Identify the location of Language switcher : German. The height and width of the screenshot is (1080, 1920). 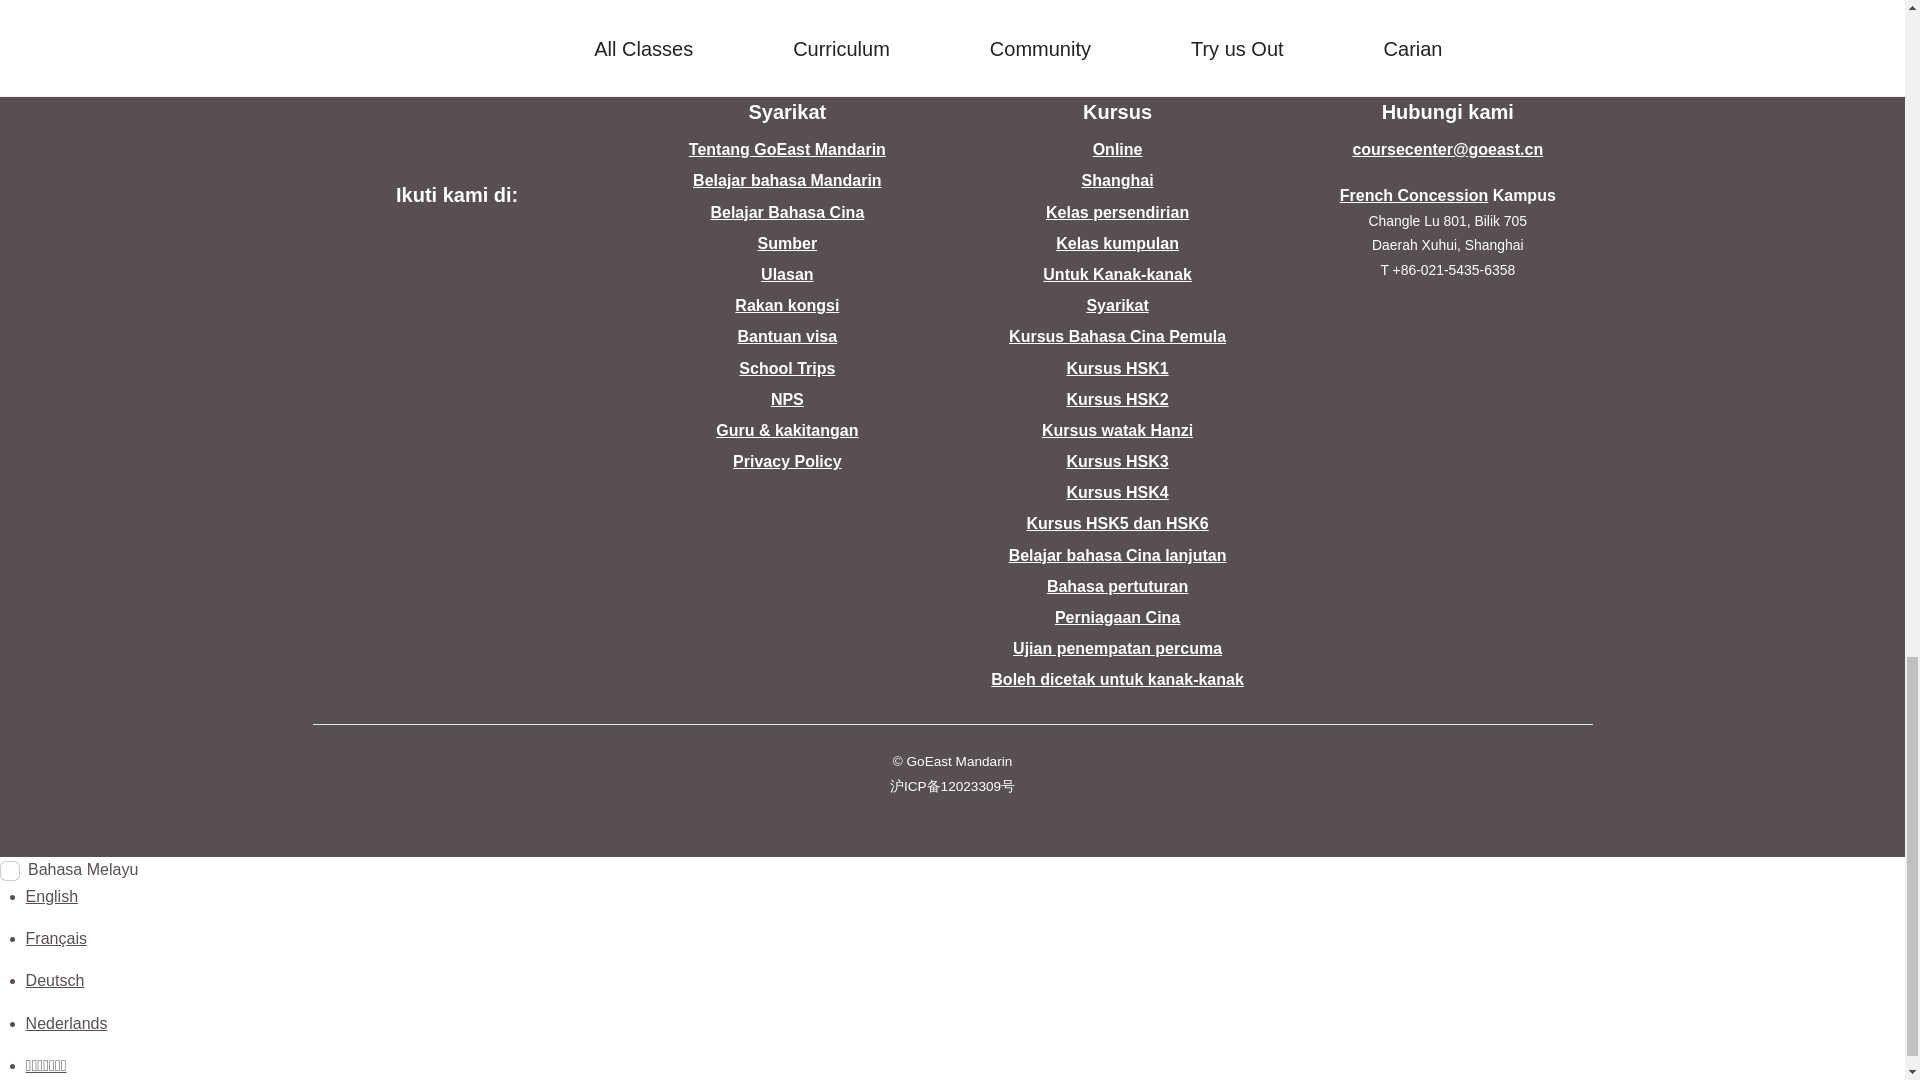
(55, 980).